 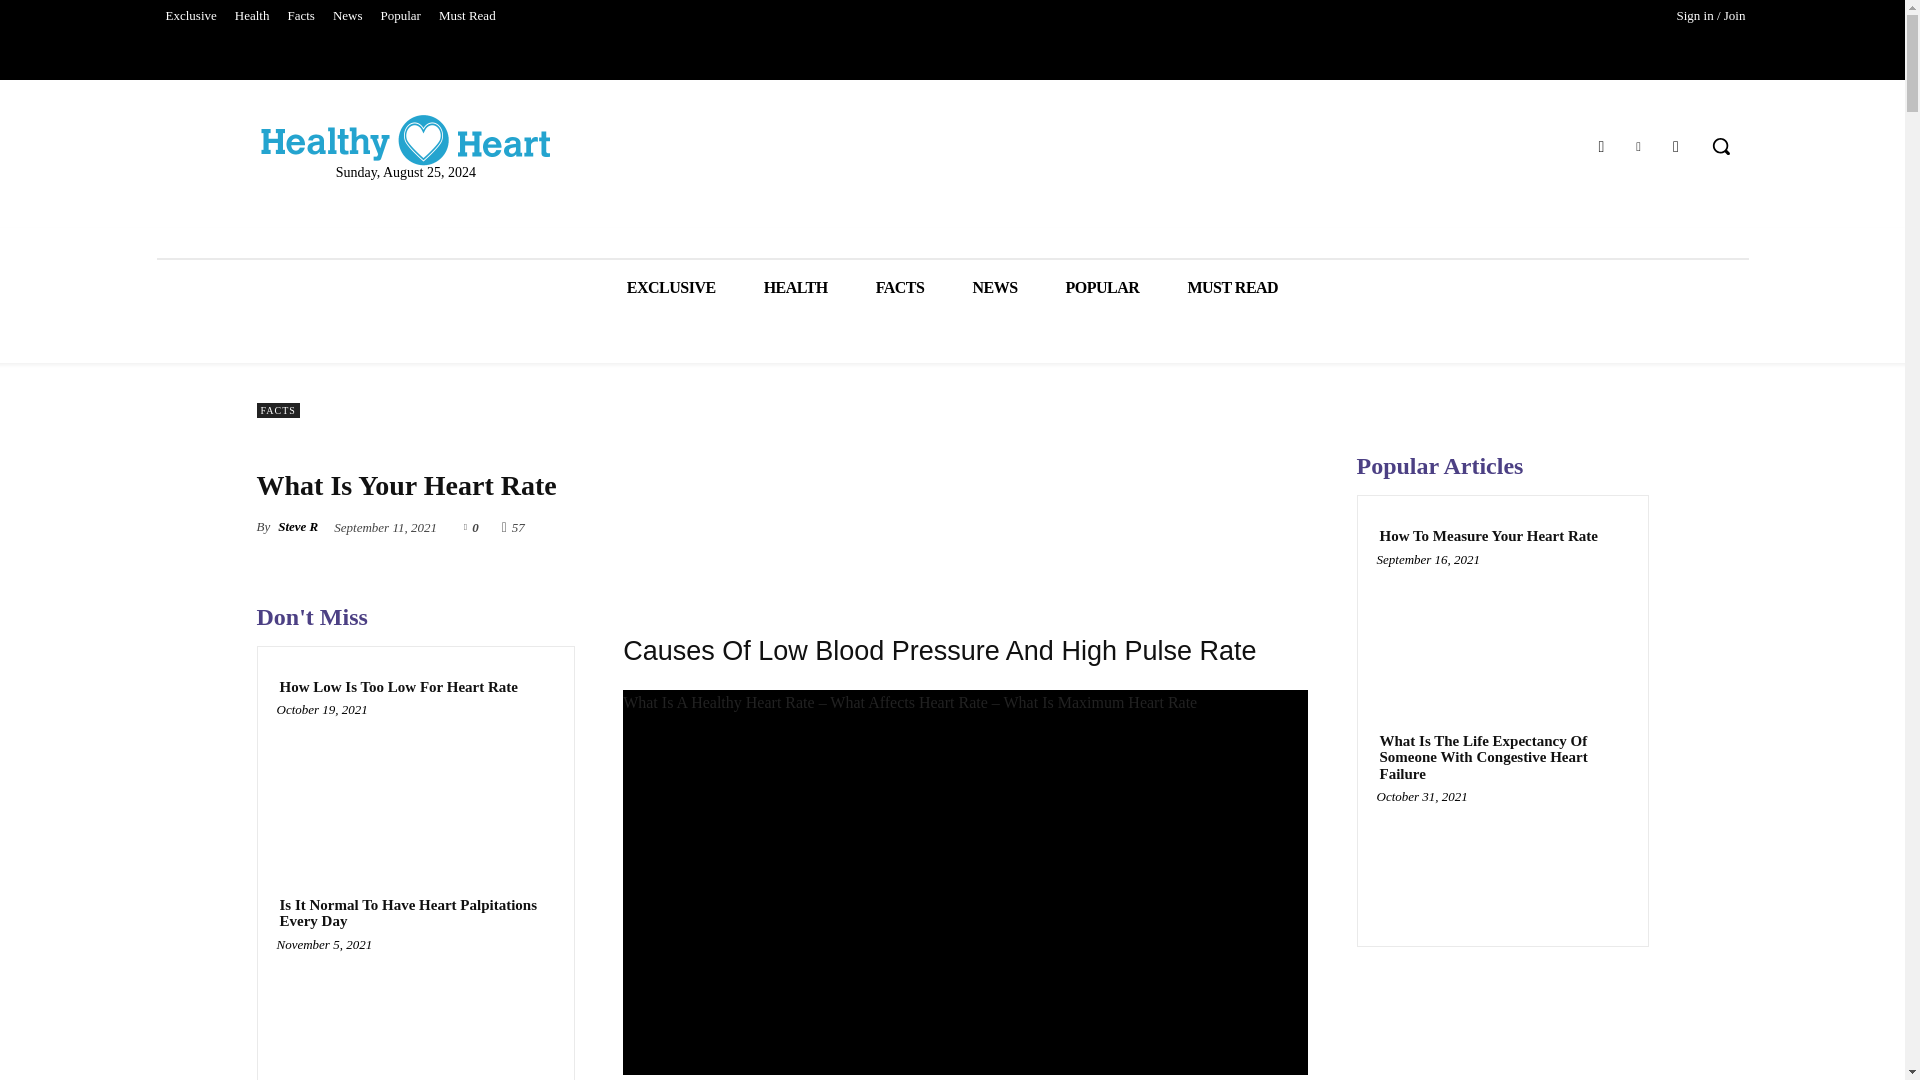 I want to click on How Low Is Too Low For Heart Rate, so click(x=415, y=783).